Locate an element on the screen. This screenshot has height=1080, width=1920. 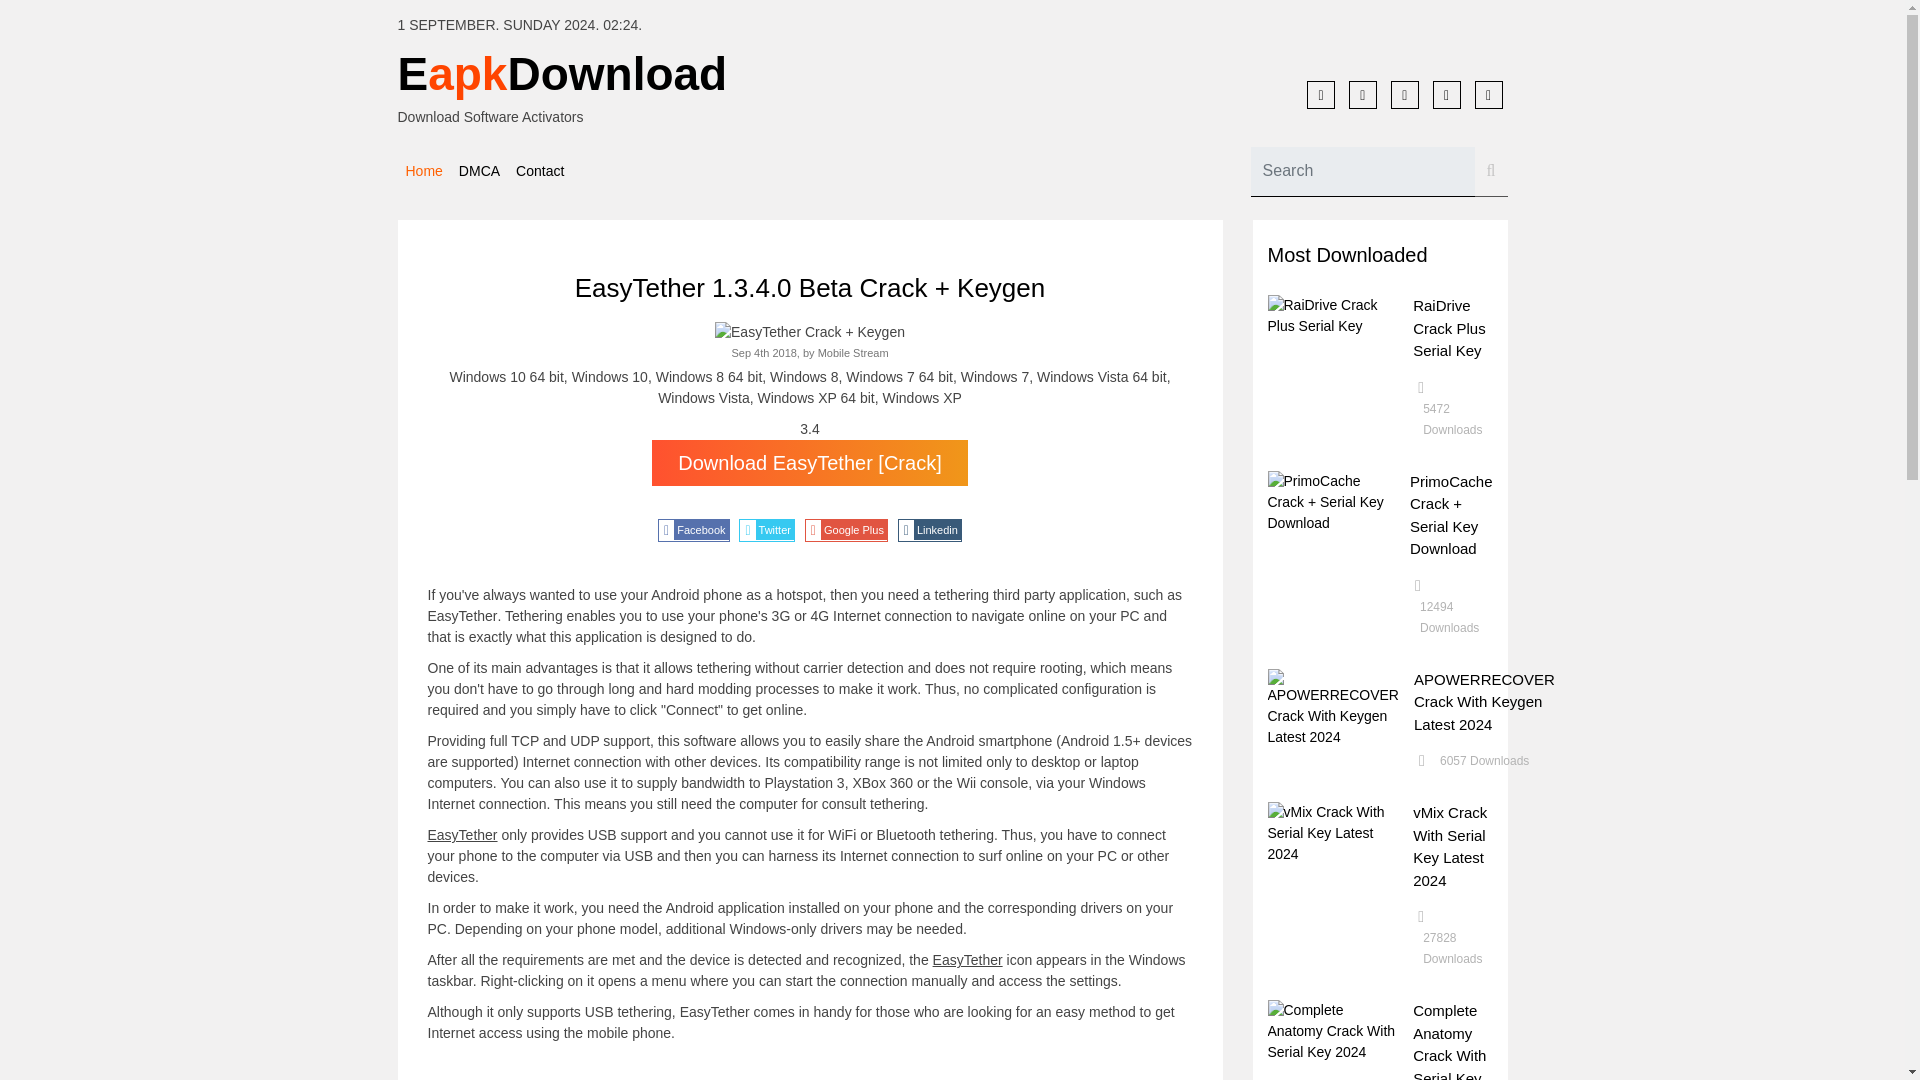
APOWERRECOVER Crack With Keygen Latest 2024 is located at coordinates (1484, 700).